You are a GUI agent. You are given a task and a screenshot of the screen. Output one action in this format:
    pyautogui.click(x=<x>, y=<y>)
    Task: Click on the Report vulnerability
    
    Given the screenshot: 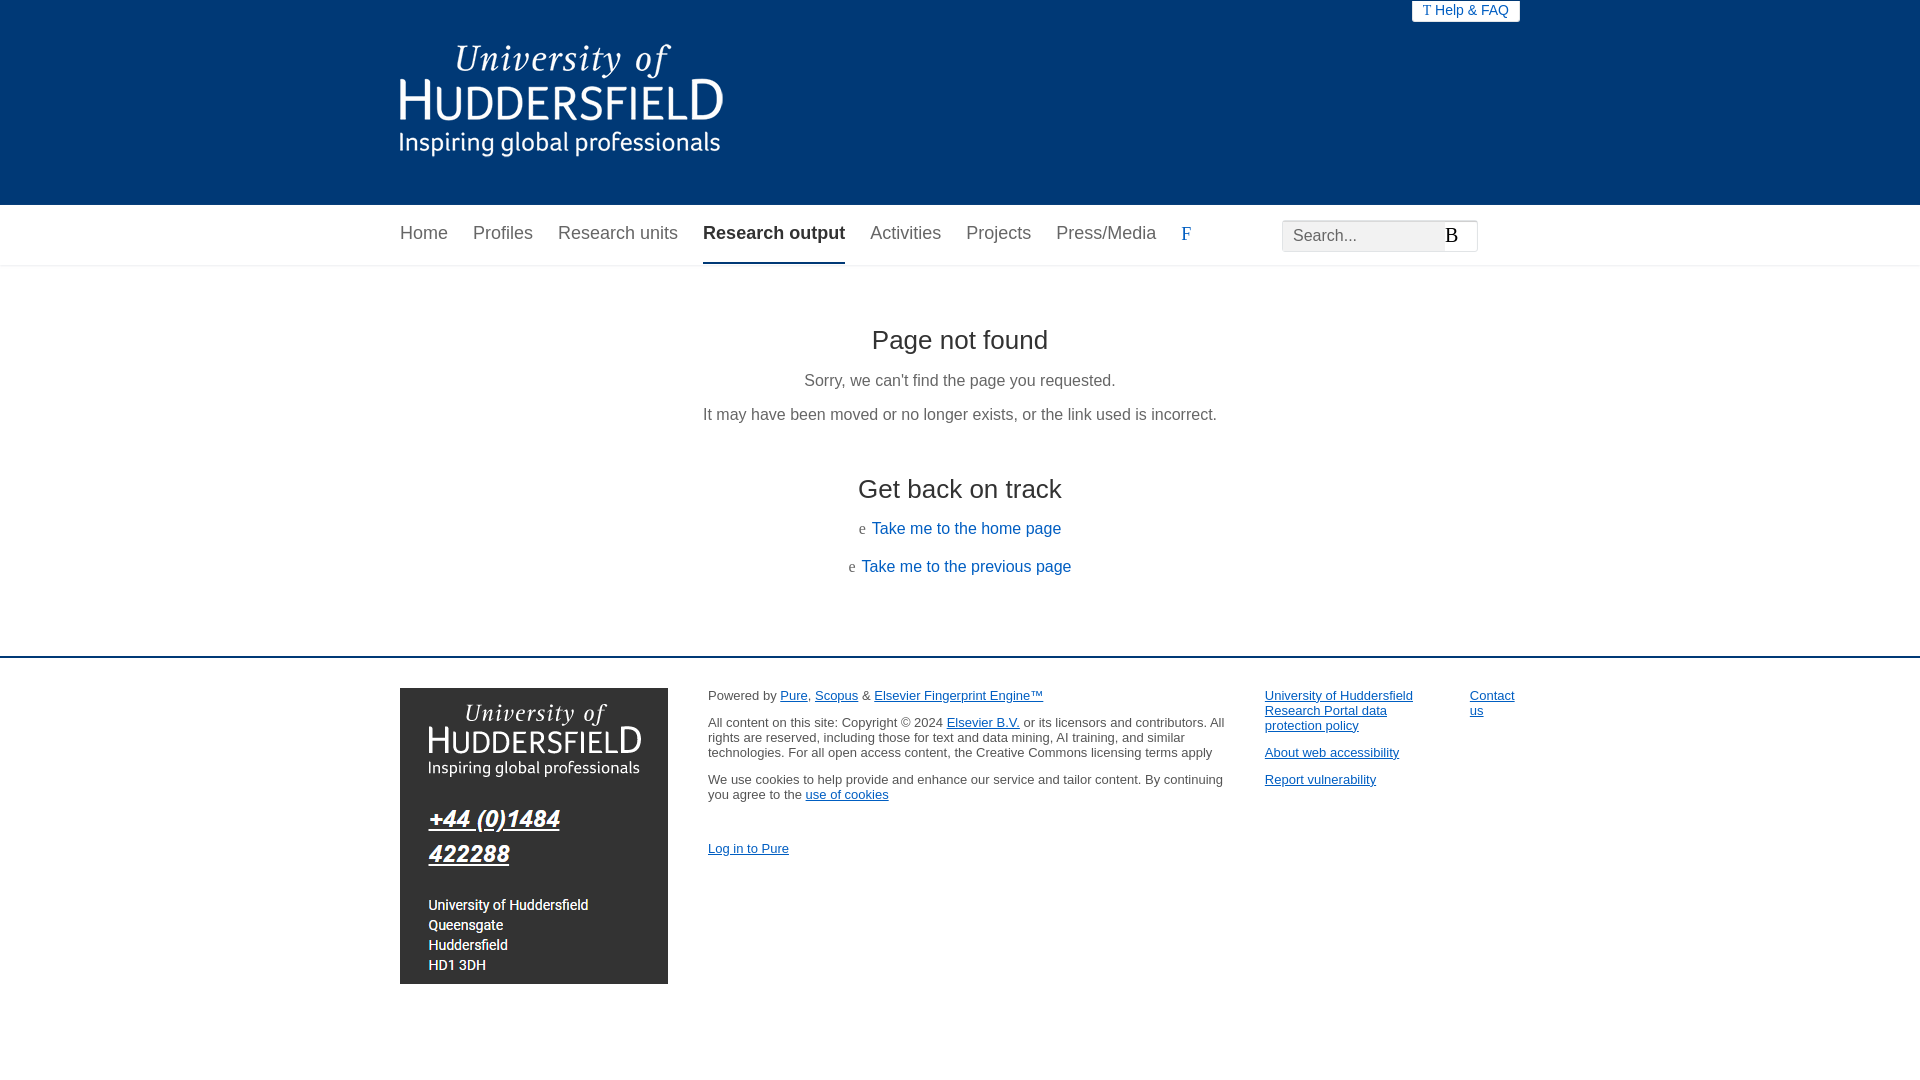 What is the action you would take?
    pyautogui.click(x=1320, y=780)
    